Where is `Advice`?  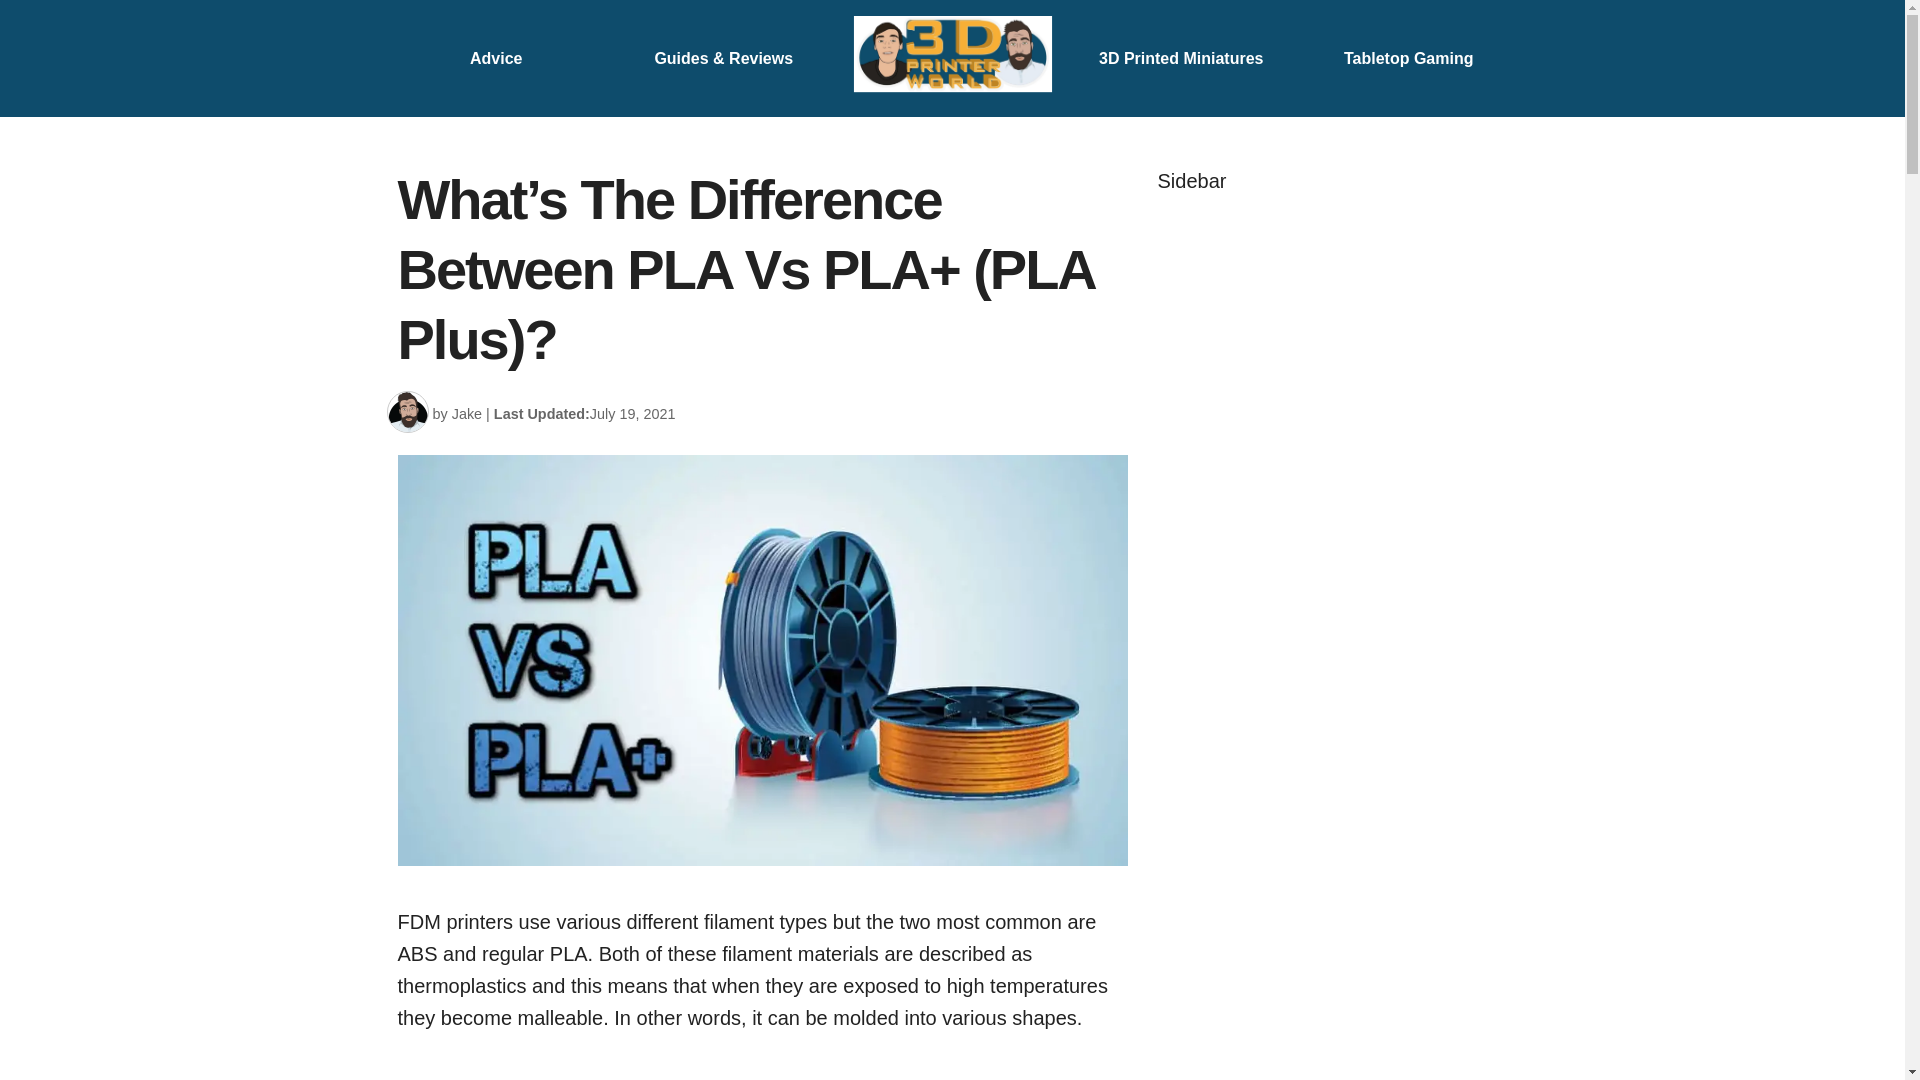 Advice is located at coordinates (496, 58).